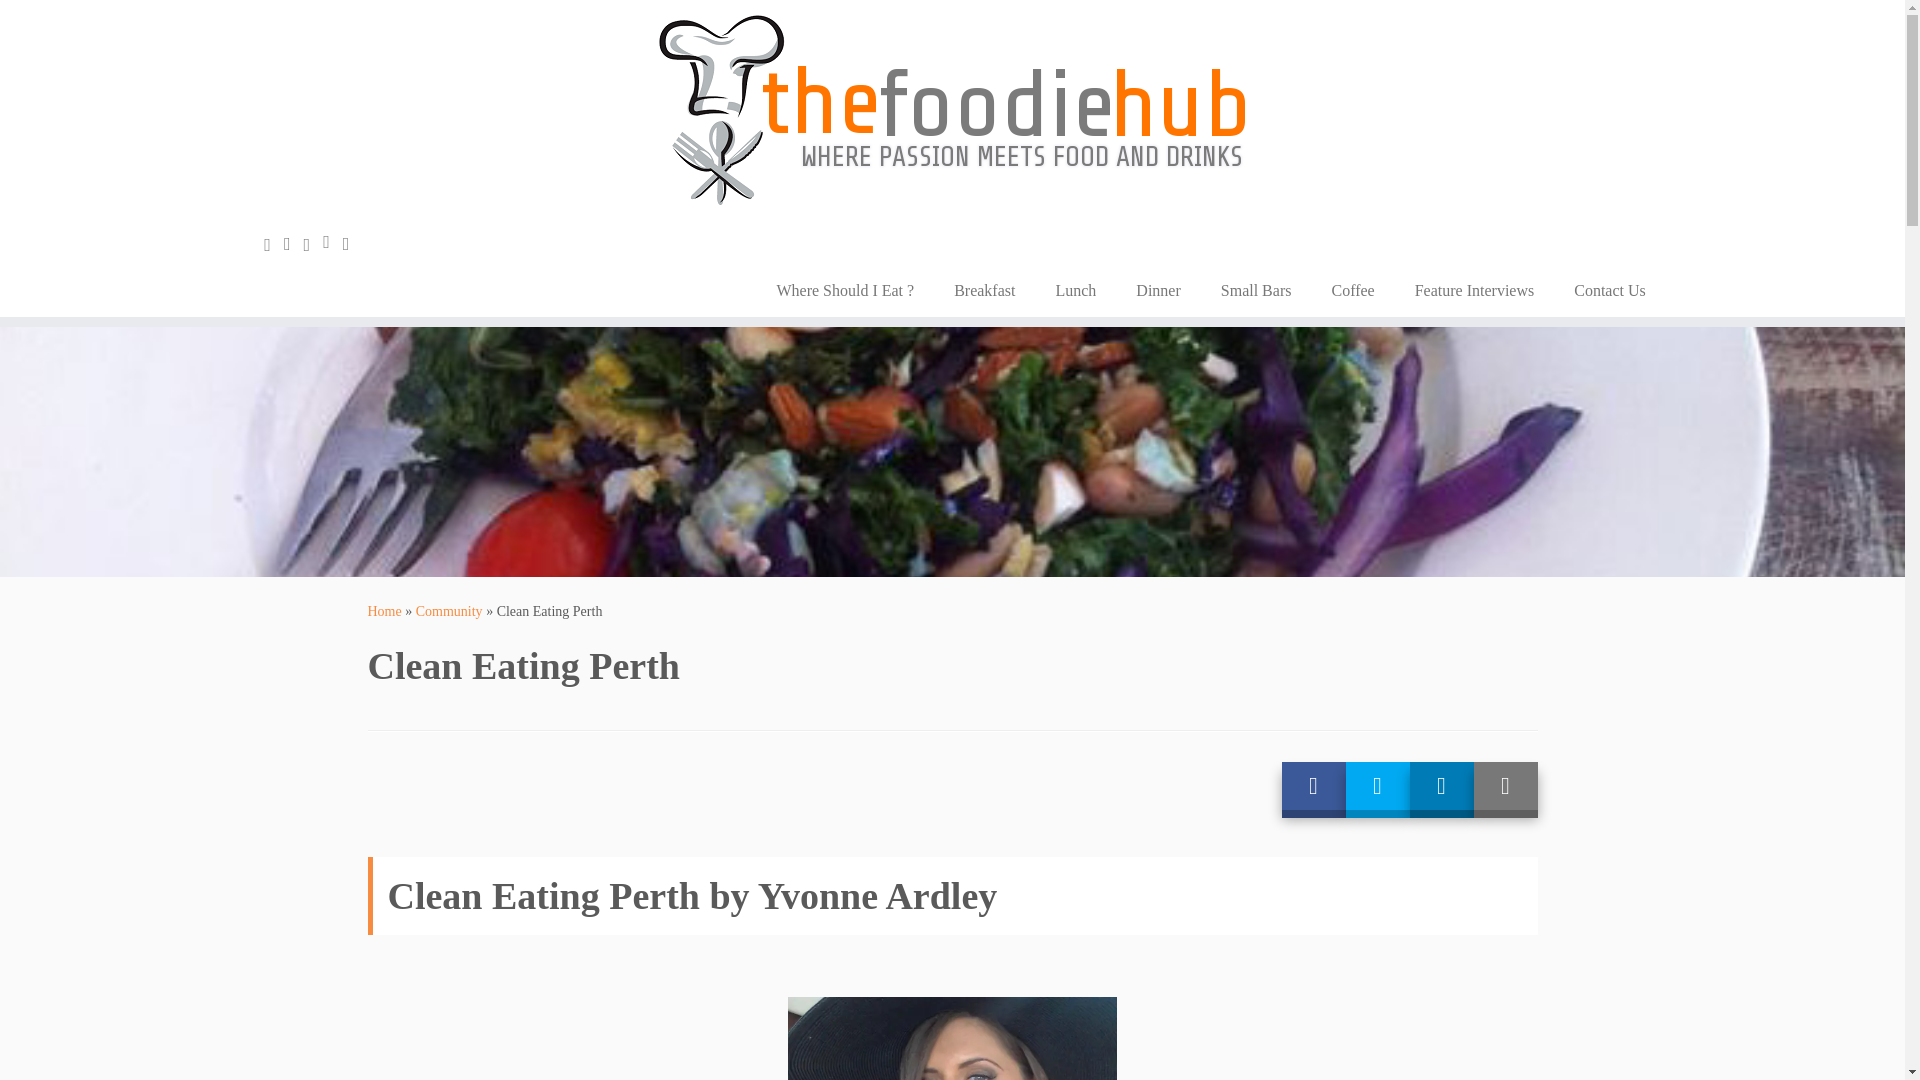 The width and height of the screenshot is (1920, 1080). I want to click on Follow me on Youtube, so click(332, 242).